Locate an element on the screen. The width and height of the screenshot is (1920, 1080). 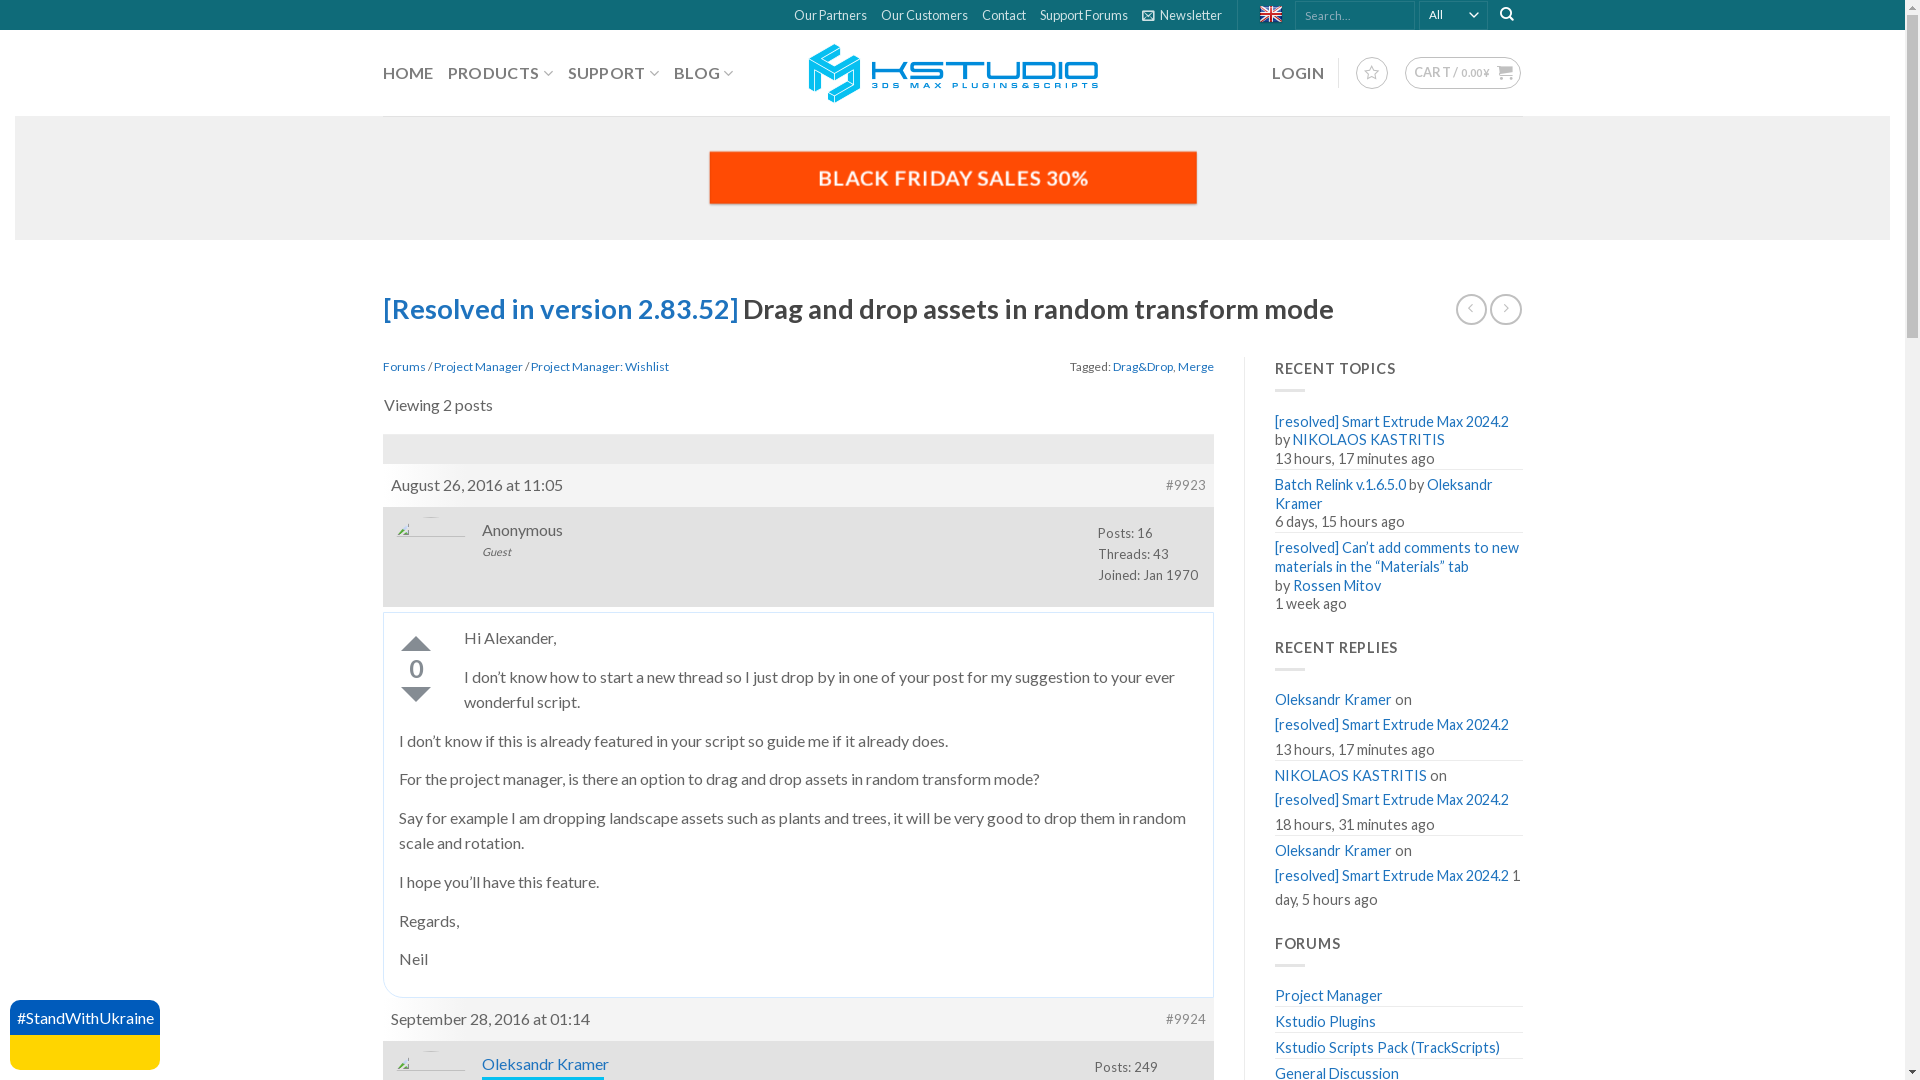
Our Customers is located at coordinates (924, 15).